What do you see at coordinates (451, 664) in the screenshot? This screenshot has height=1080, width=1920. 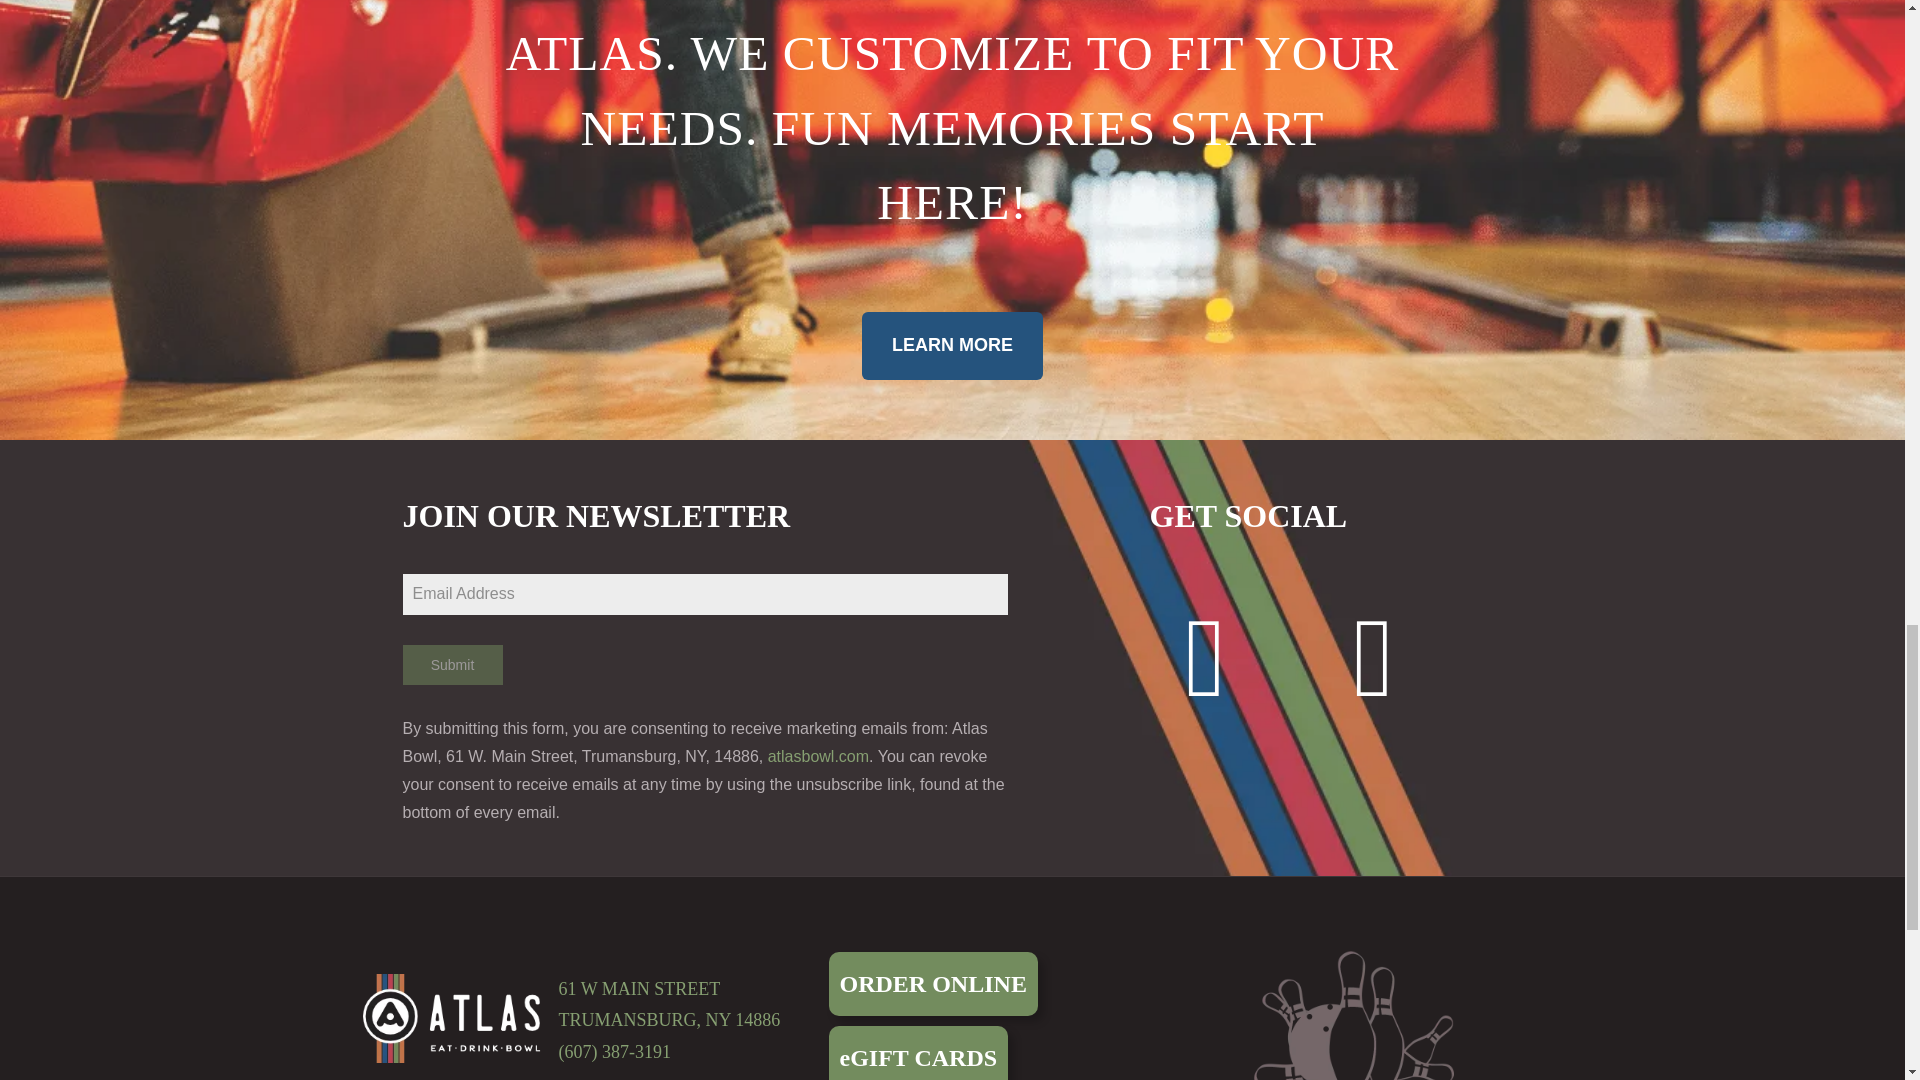 I see `Submit` at bounding box center [451, 664].